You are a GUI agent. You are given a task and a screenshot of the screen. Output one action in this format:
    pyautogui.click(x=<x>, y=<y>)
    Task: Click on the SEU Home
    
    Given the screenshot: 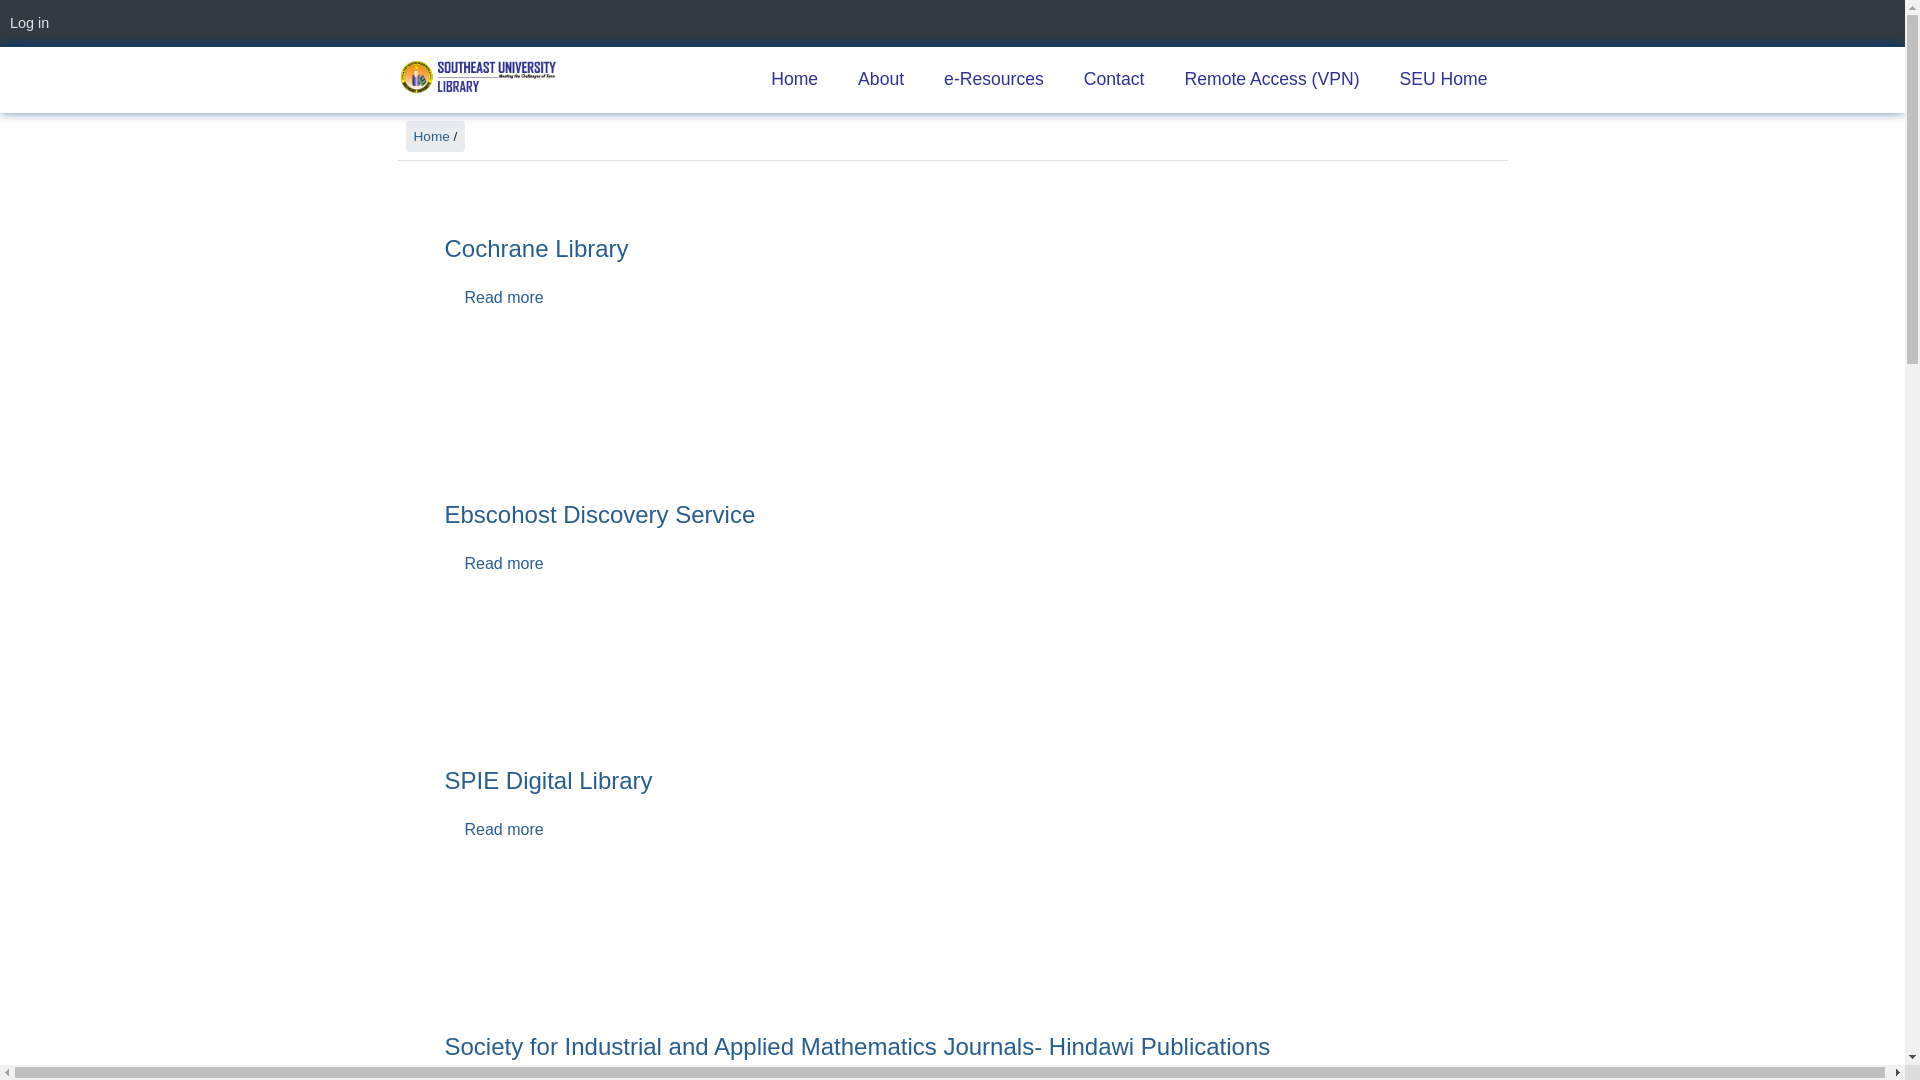 What is the action you would take?
    pyautogui.click(x=1444, y=80)
    